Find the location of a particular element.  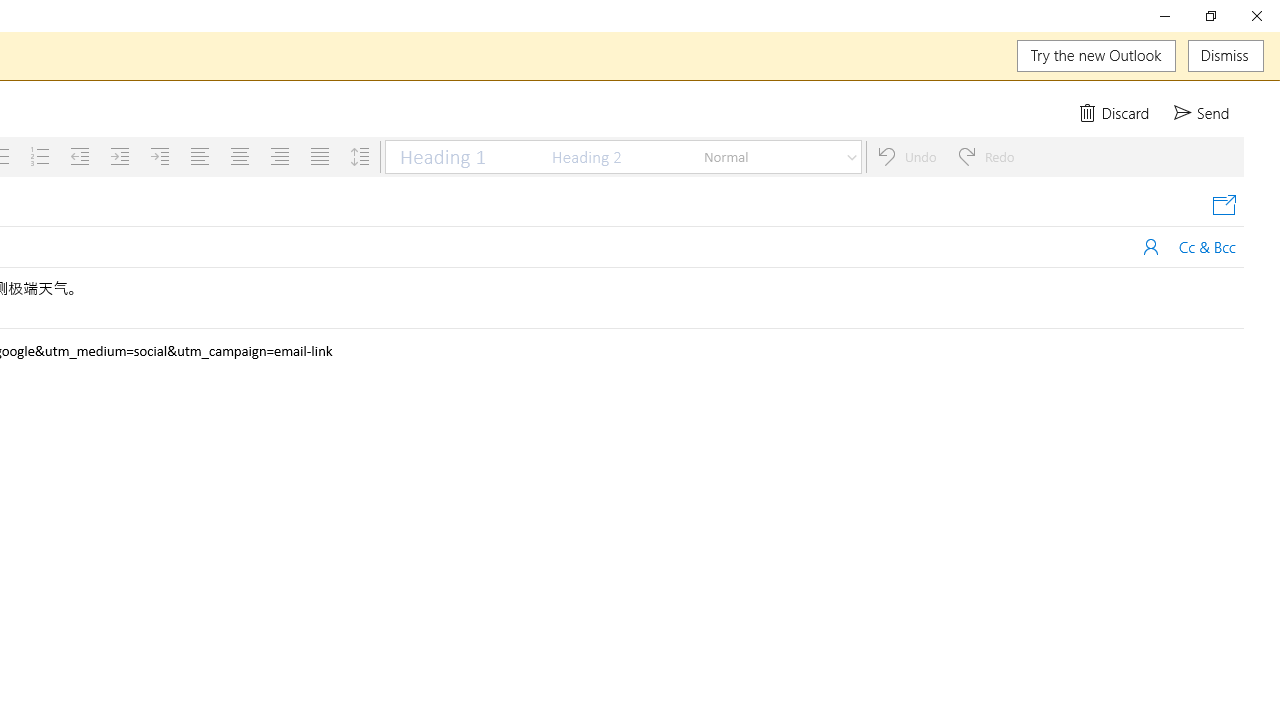

Align Right is located at coordinates (279, 156).